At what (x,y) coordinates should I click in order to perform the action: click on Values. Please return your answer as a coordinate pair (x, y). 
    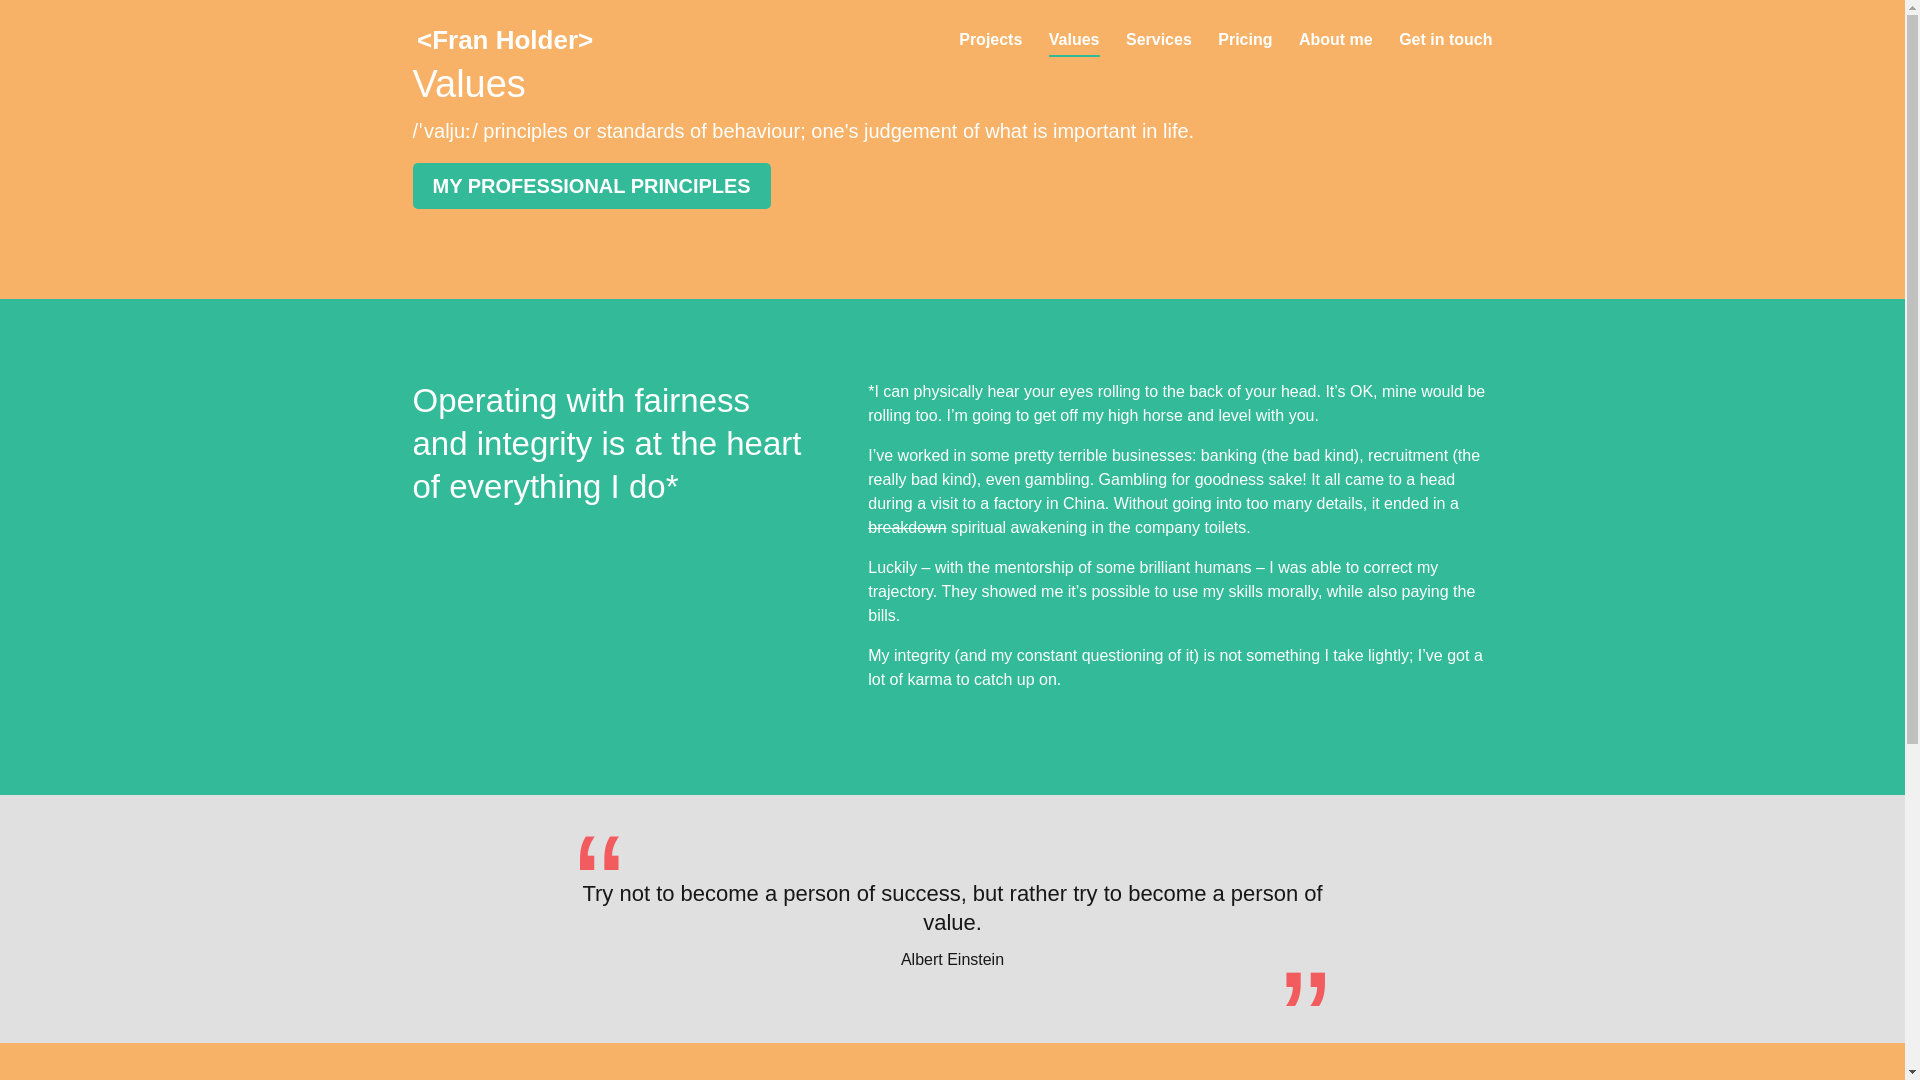
    Looking at the image, I should click on (1074, 56).